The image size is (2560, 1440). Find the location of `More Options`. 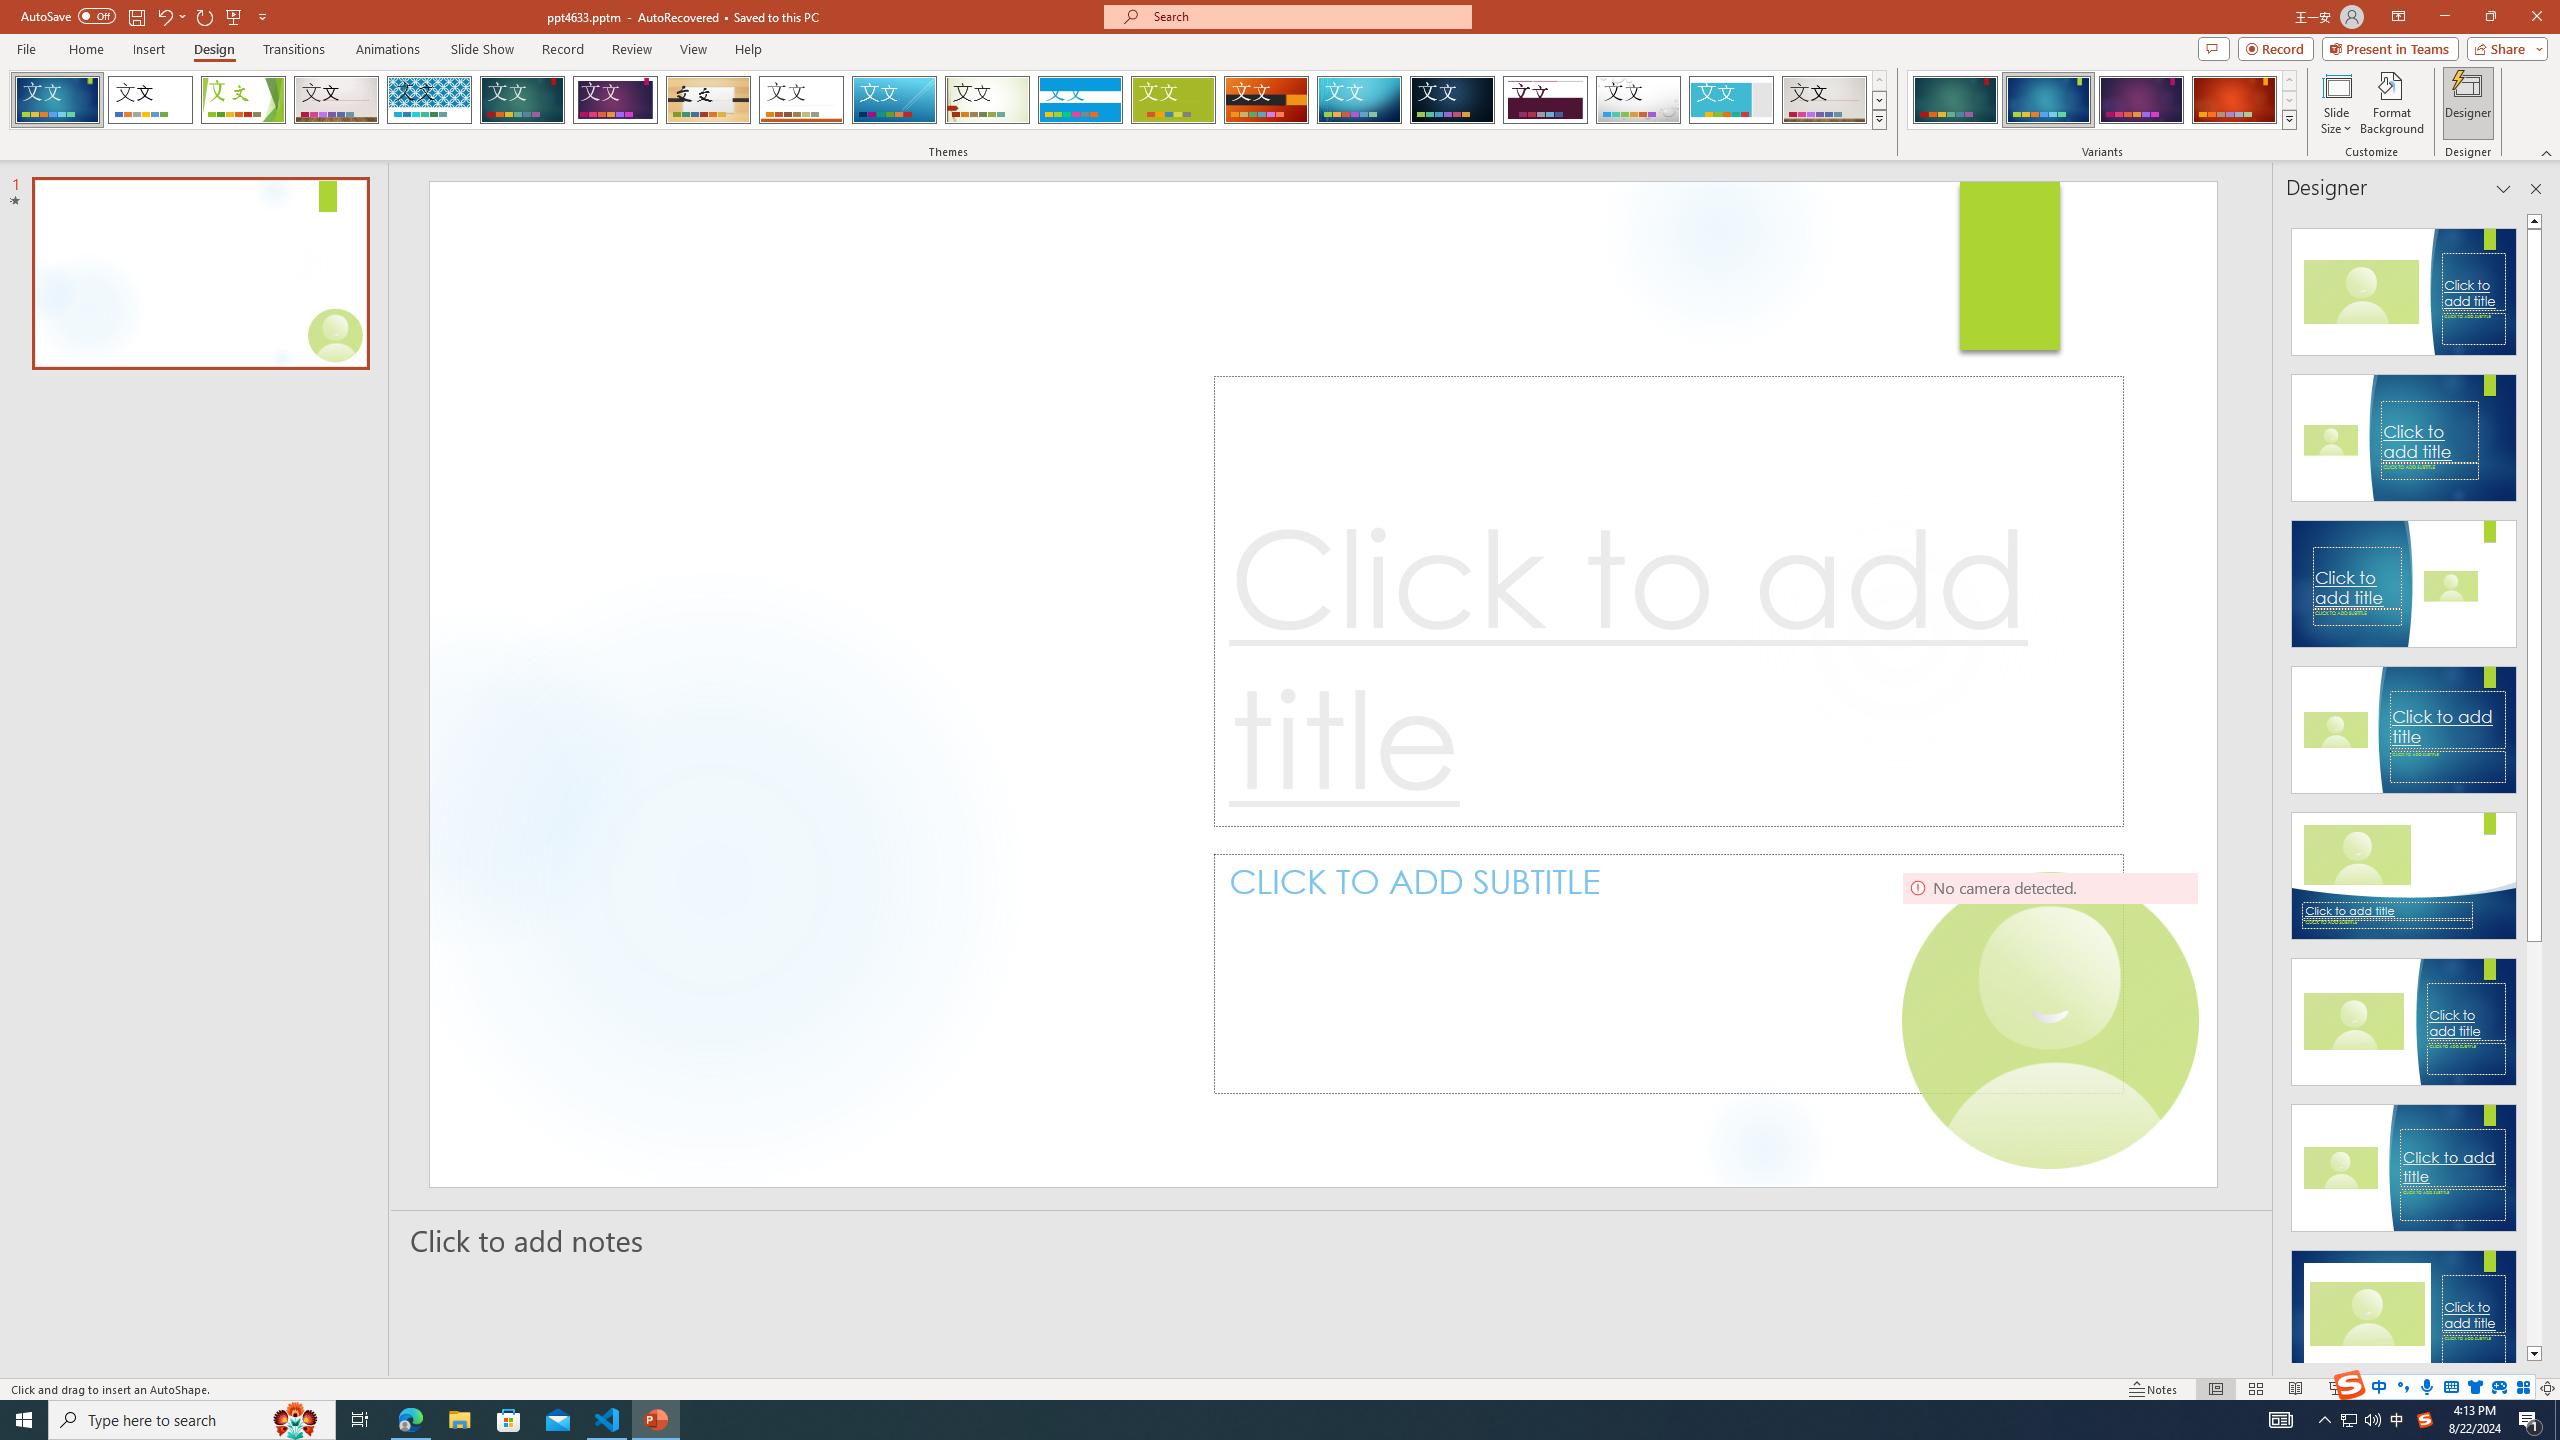

More Options is located at coordinates (182, 16).